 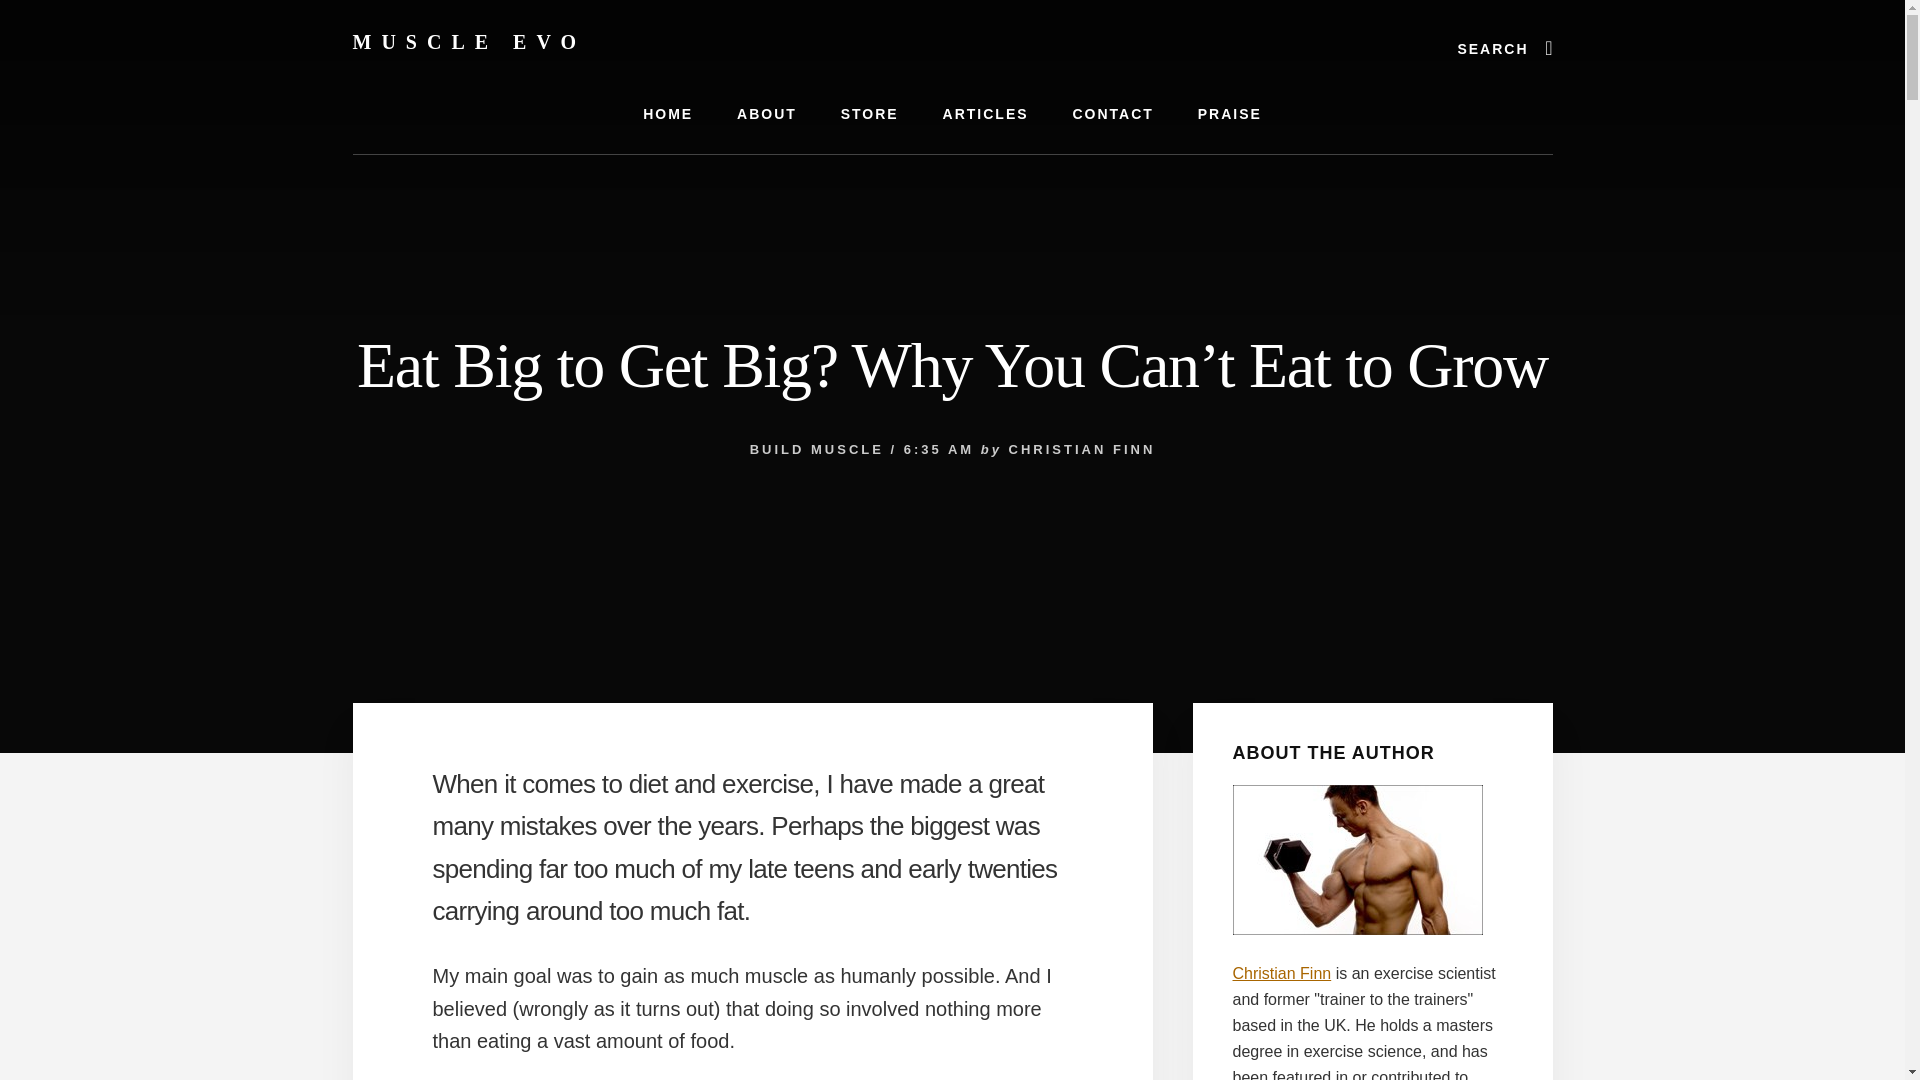 What do you see at coordinates (1112, 114) in the screenshot?
I see `CONTACT` at bounding box center [1112, 114].